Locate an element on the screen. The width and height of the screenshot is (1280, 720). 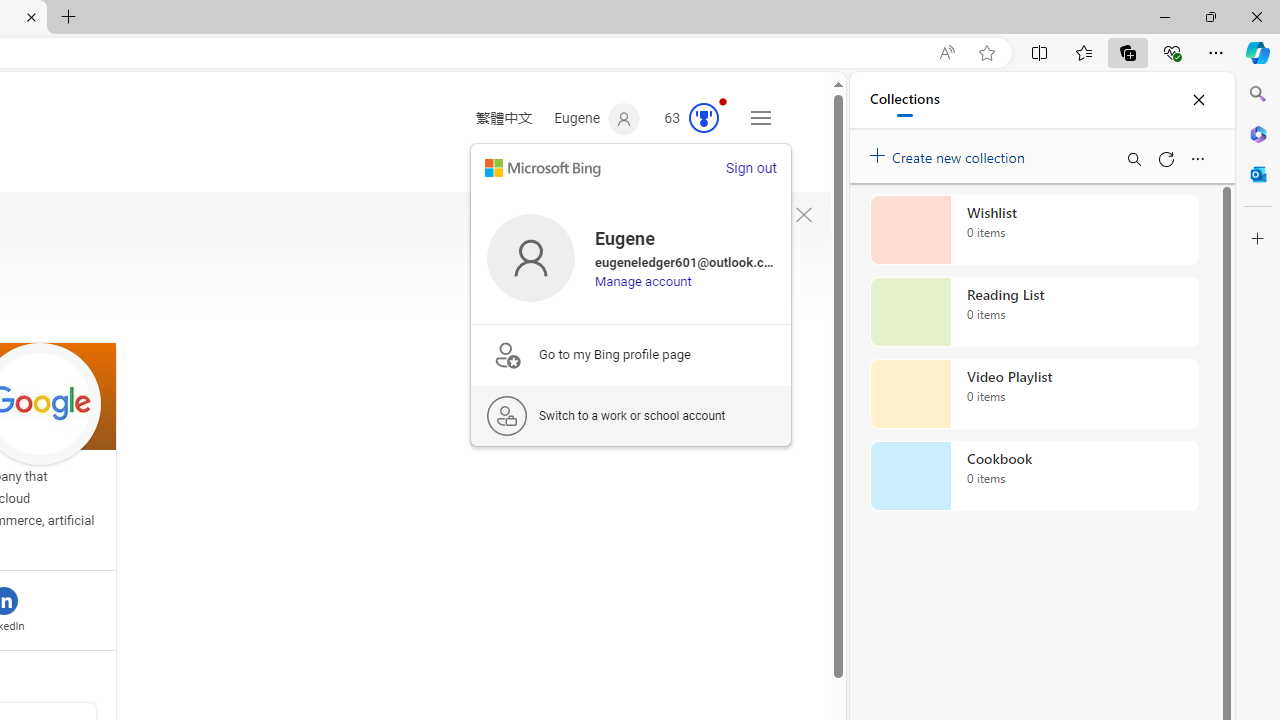
work signin Switch to a work or school account is located at coordinates (631, 415).